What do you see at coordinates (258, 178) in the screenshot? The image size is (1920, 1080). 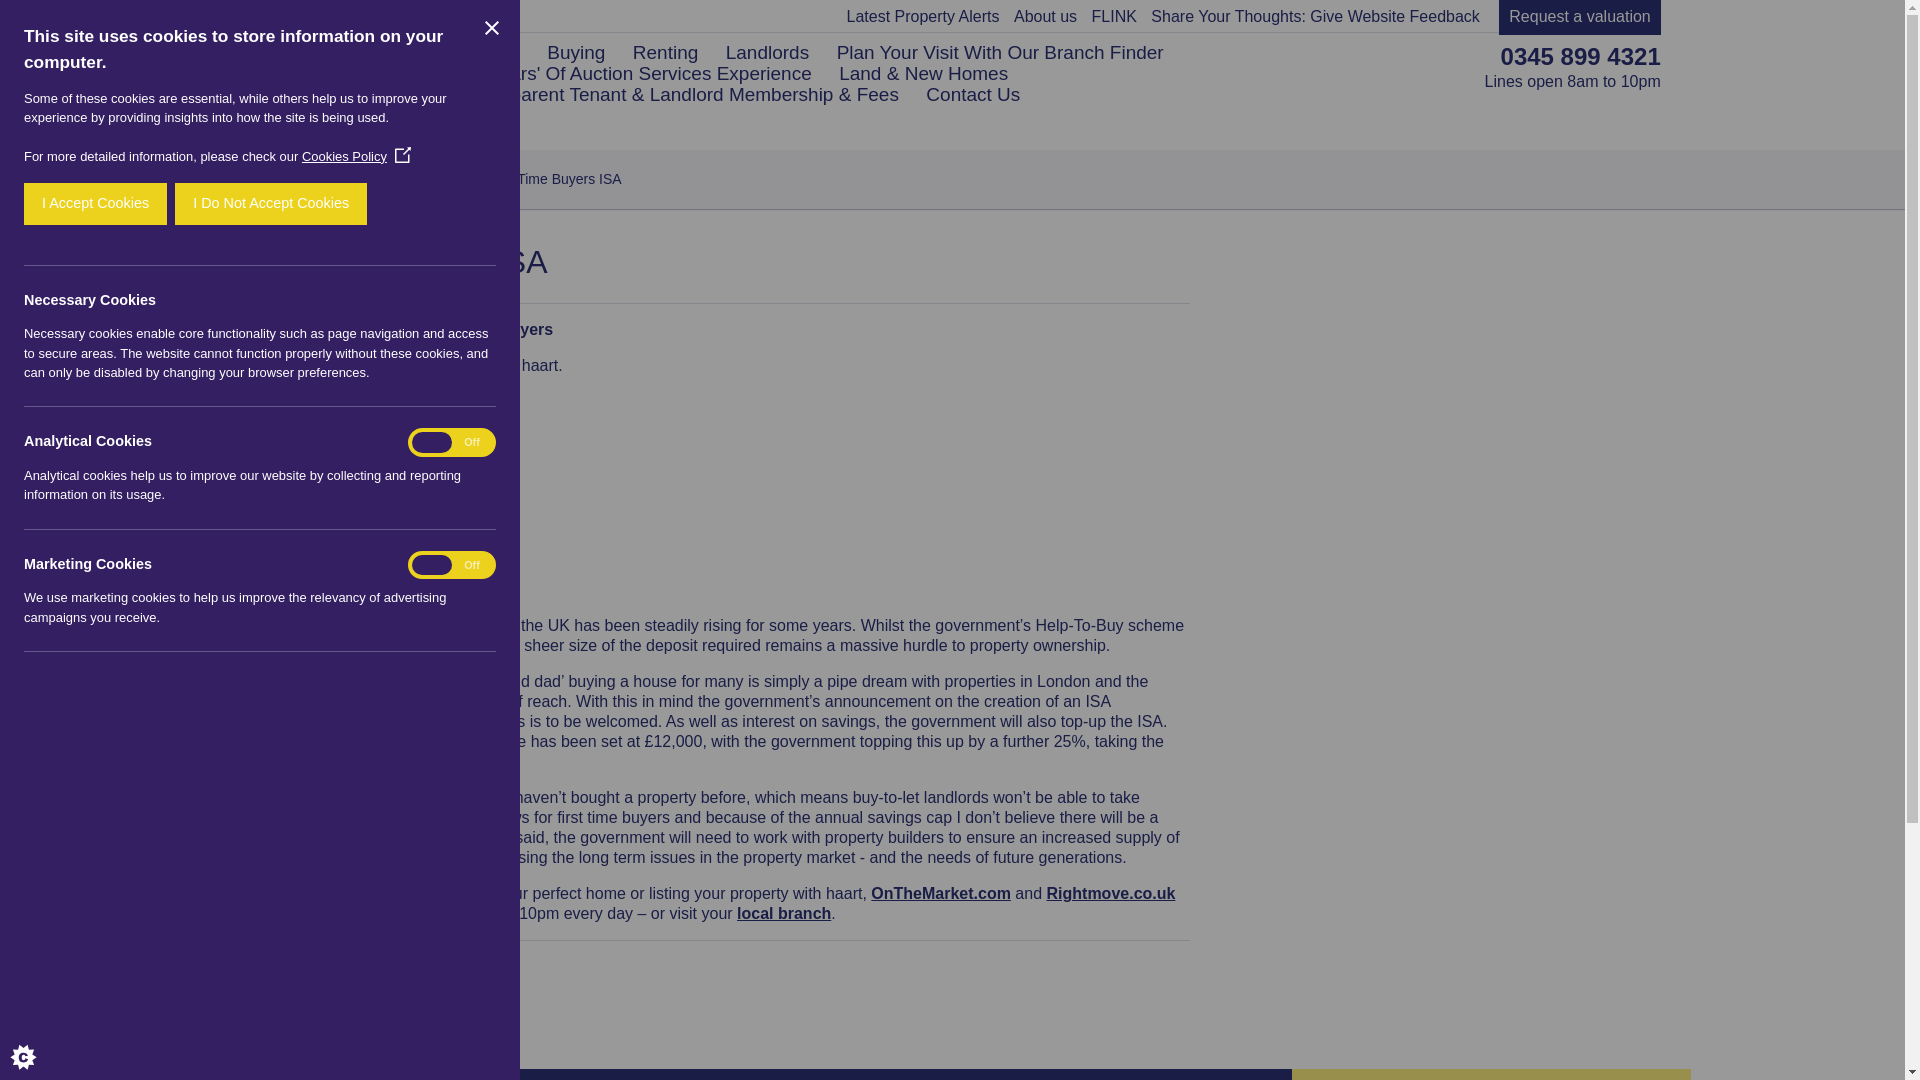 I see `Home` at bounding box center [258, 178].